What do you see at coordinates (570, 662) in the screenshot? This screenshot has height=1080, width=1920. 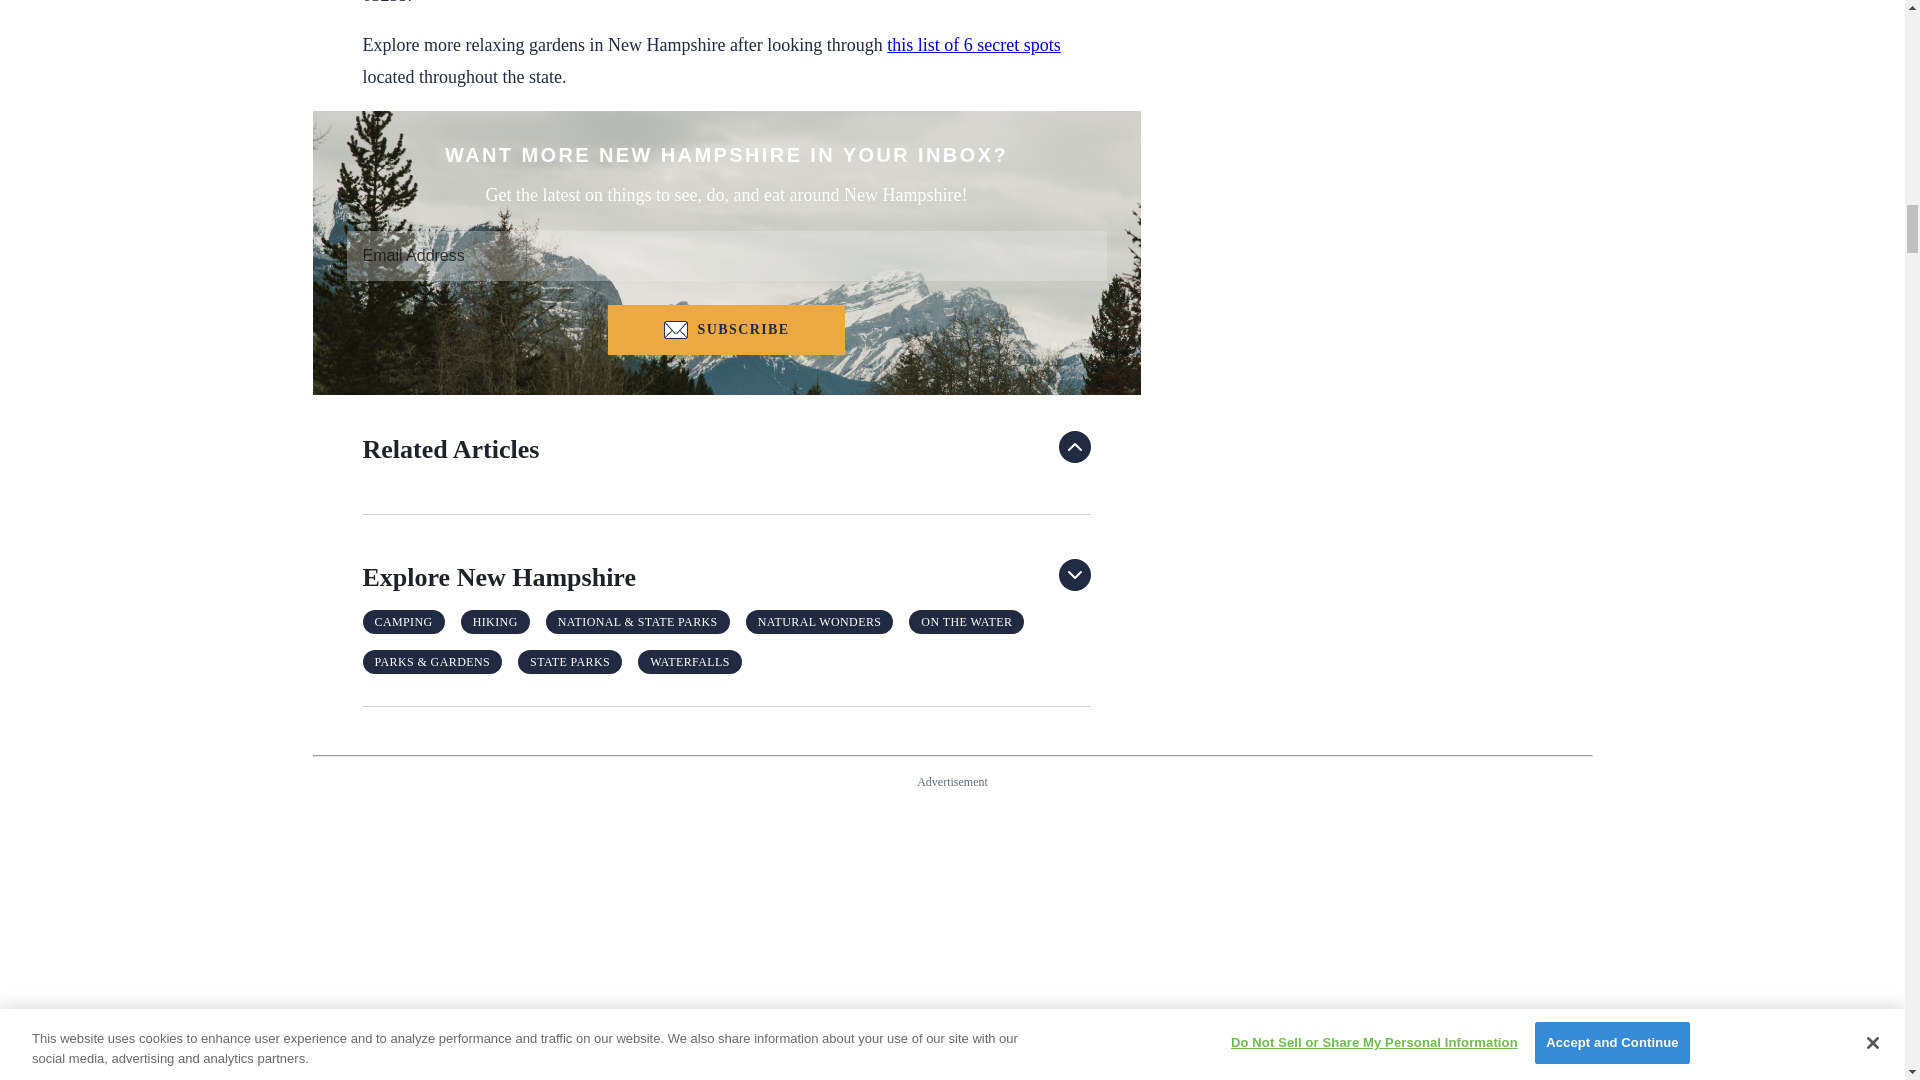 I see `State Parks` at bounding box center [570, 662].